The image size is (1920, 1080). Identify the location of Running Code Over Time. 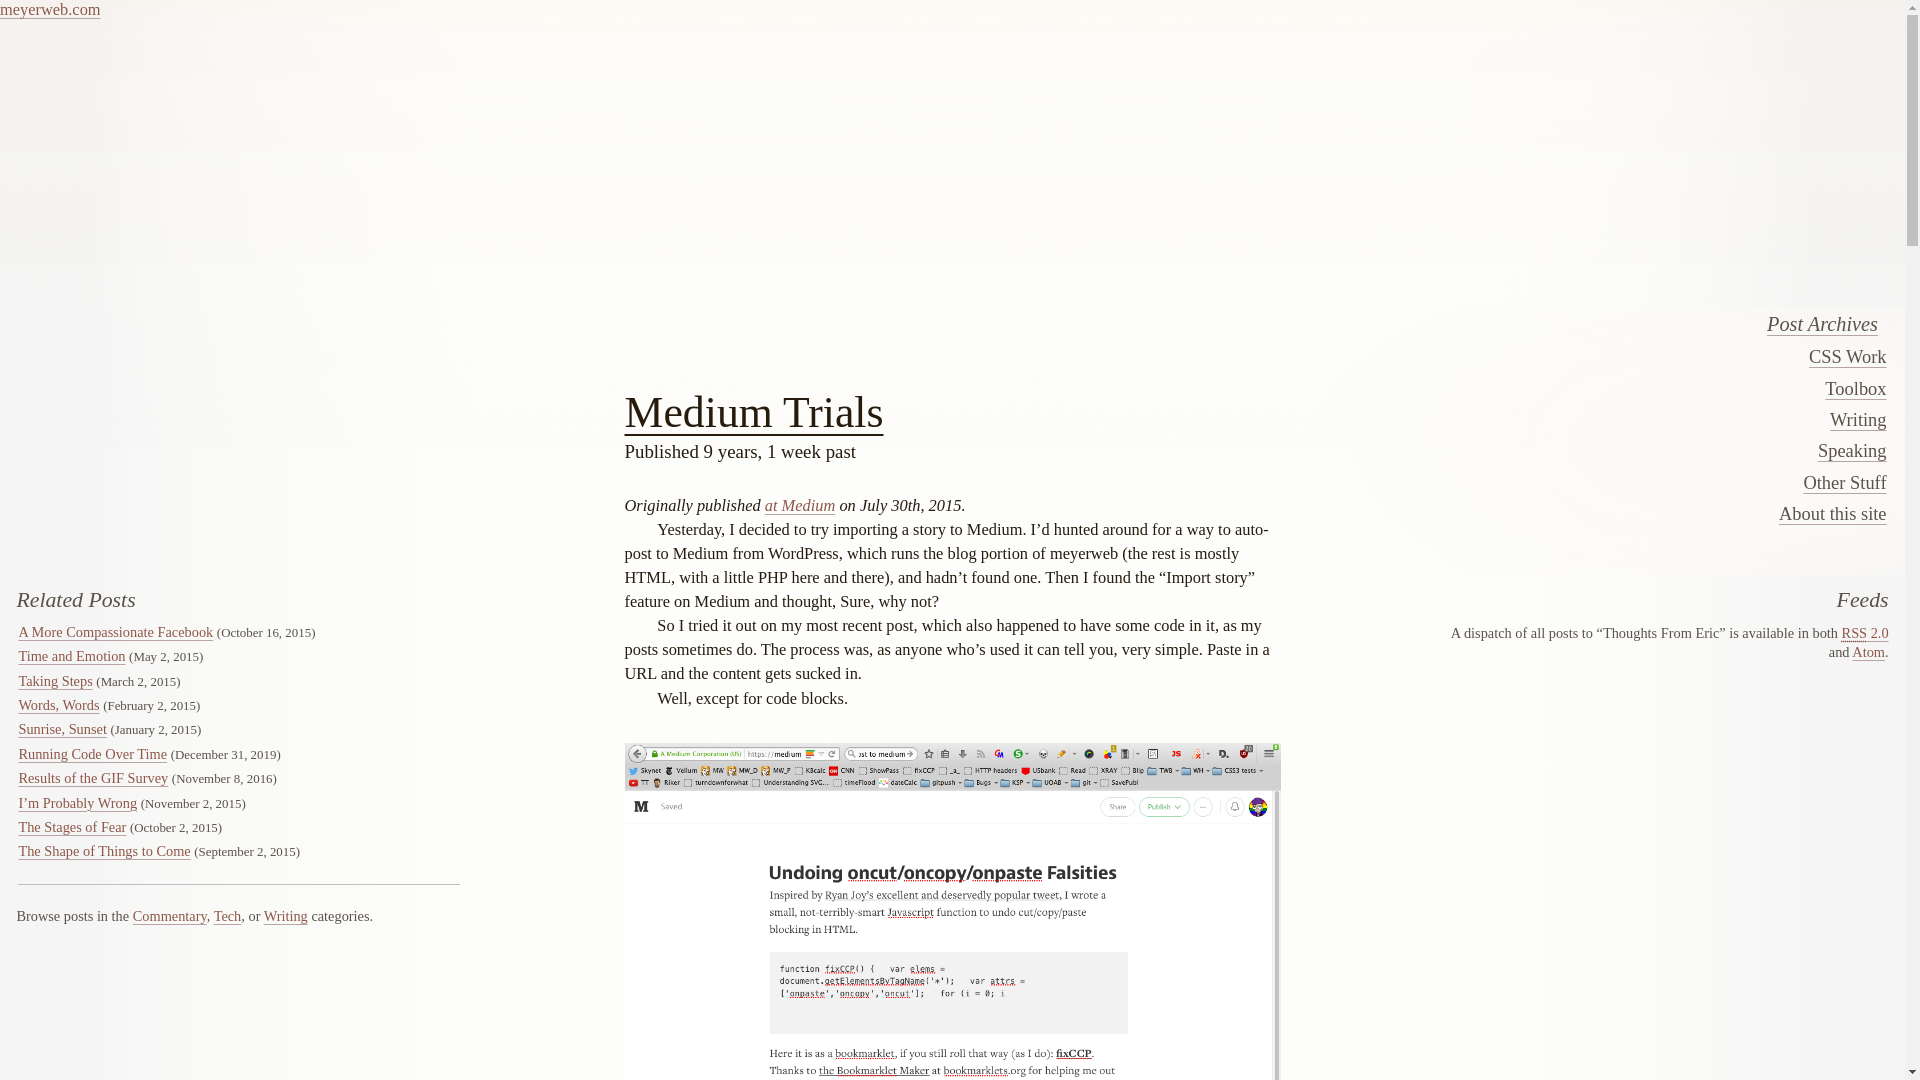
(92, 754).